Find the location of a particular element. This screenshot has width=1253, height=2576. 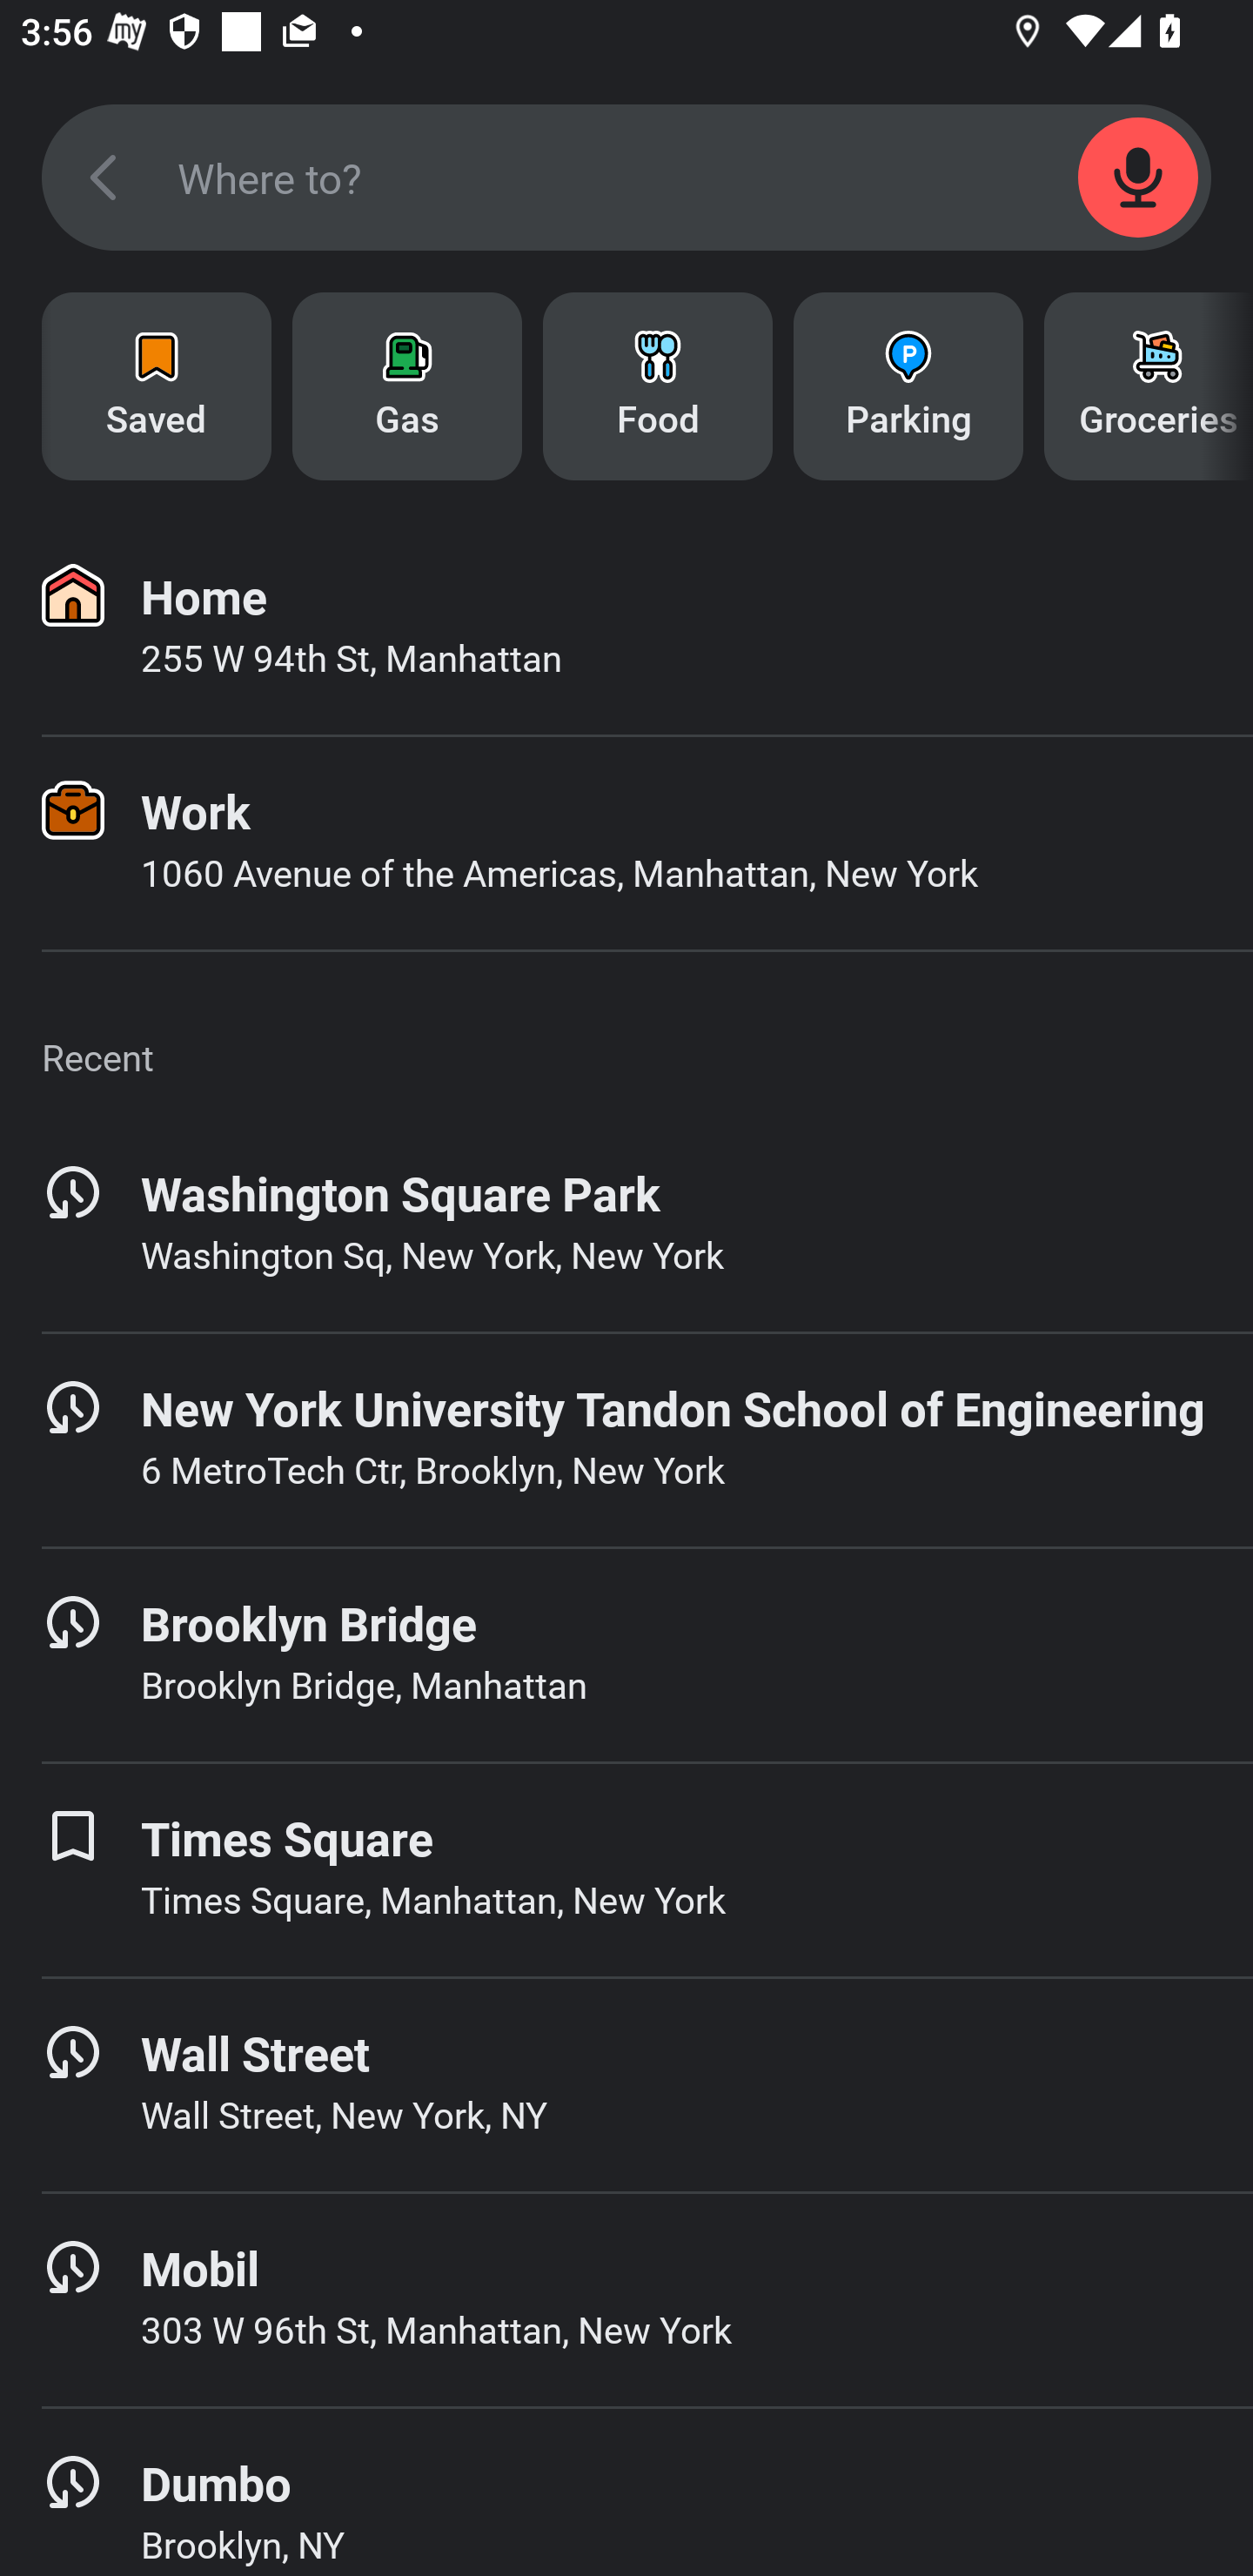

Mobil 303 W 96th St, Manhattan, New York is located at coordinates (626, 2299).